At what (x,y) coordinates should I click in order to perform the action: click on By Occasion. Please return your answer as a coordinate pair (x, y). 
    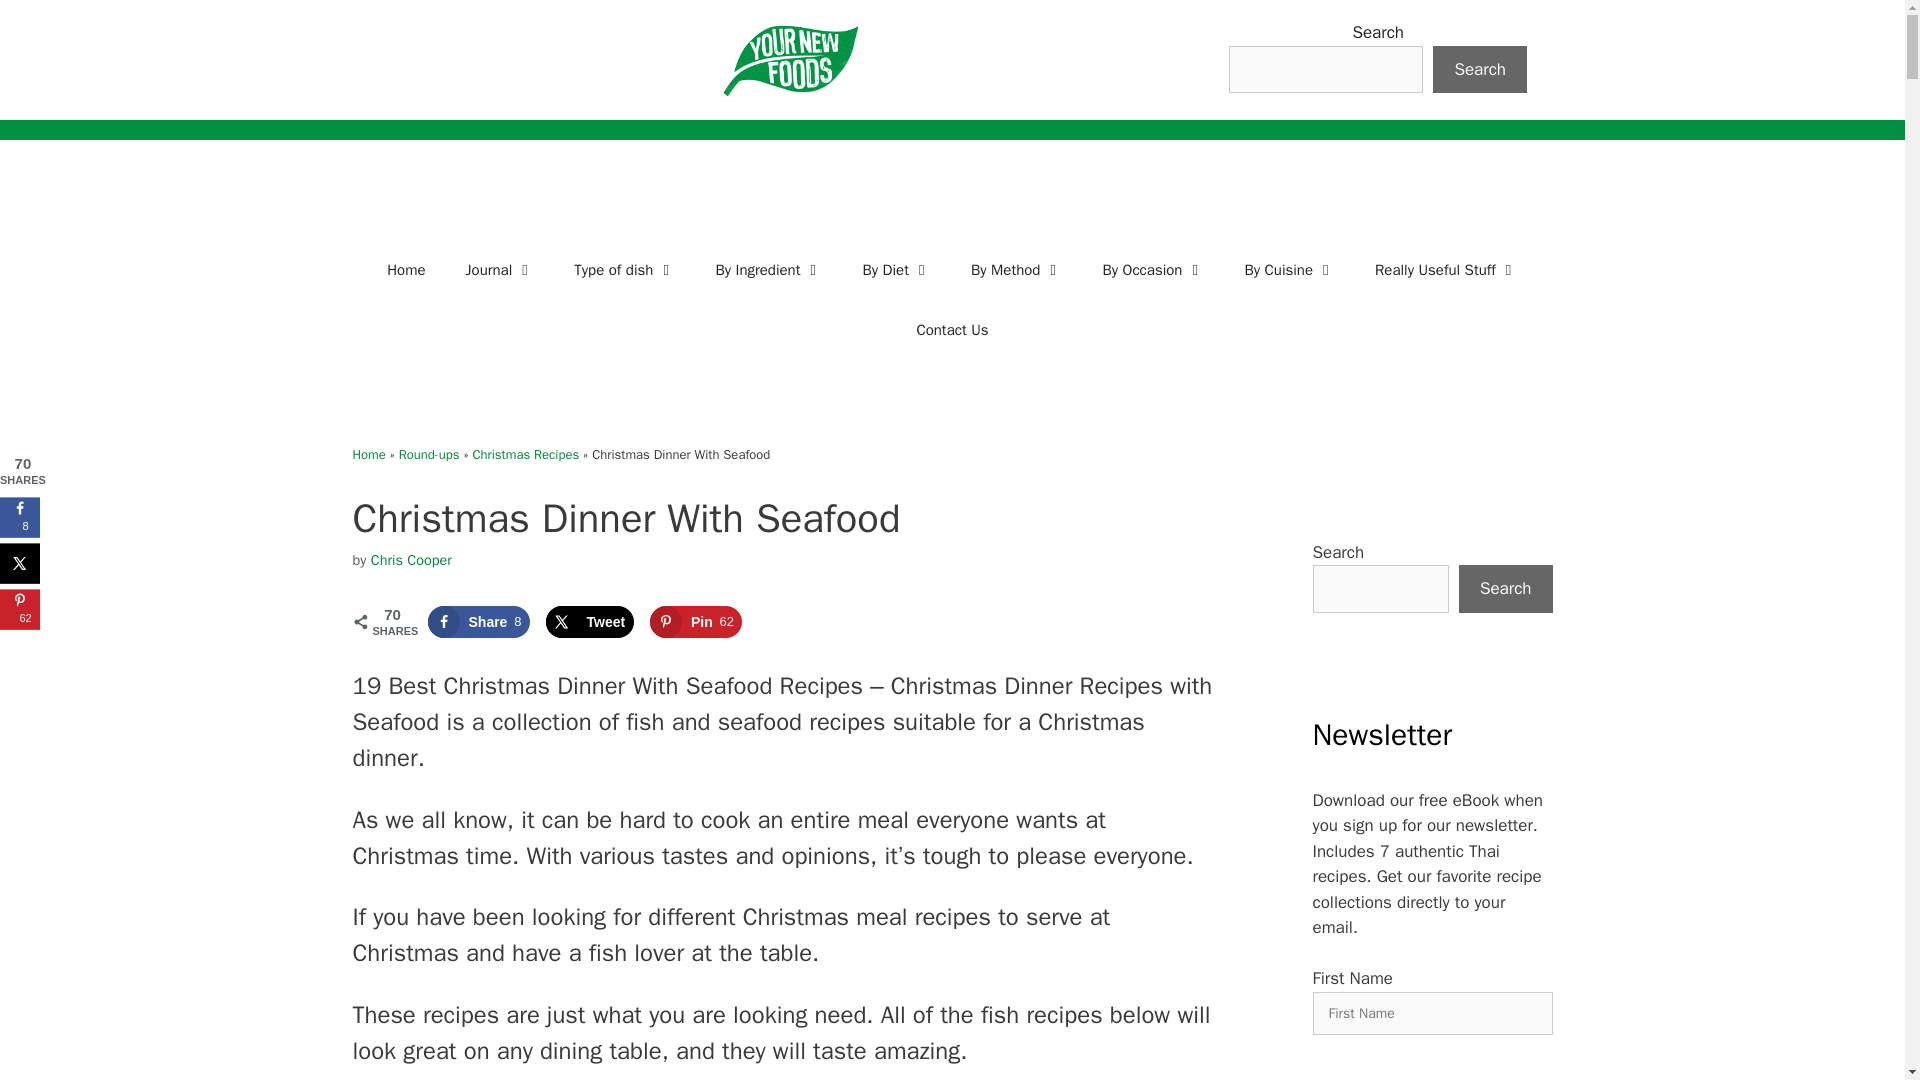
    Looking at the image, I should click on (1153, 270).